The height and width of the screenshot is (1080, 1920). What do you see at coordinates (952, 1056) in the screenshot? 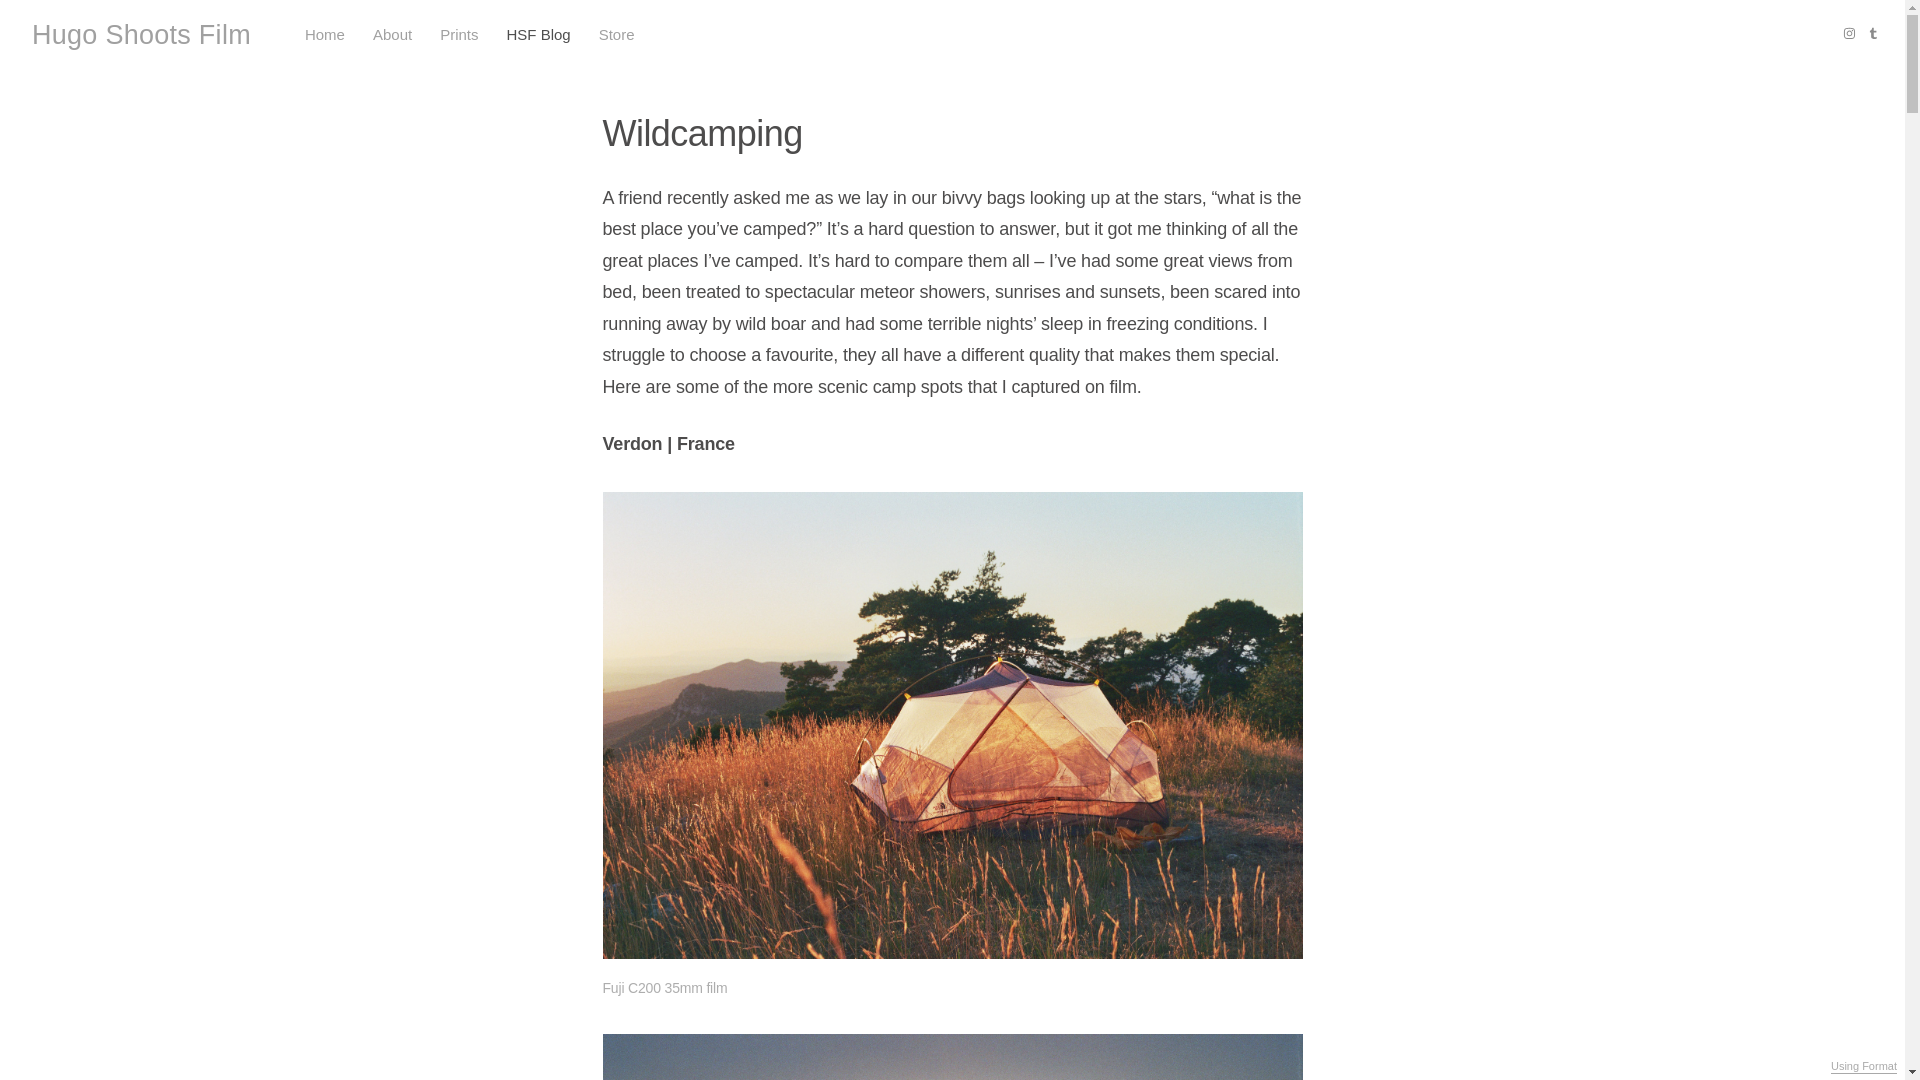
I see `Fuji C200 35mm film` at bounding box center [952, 1056].